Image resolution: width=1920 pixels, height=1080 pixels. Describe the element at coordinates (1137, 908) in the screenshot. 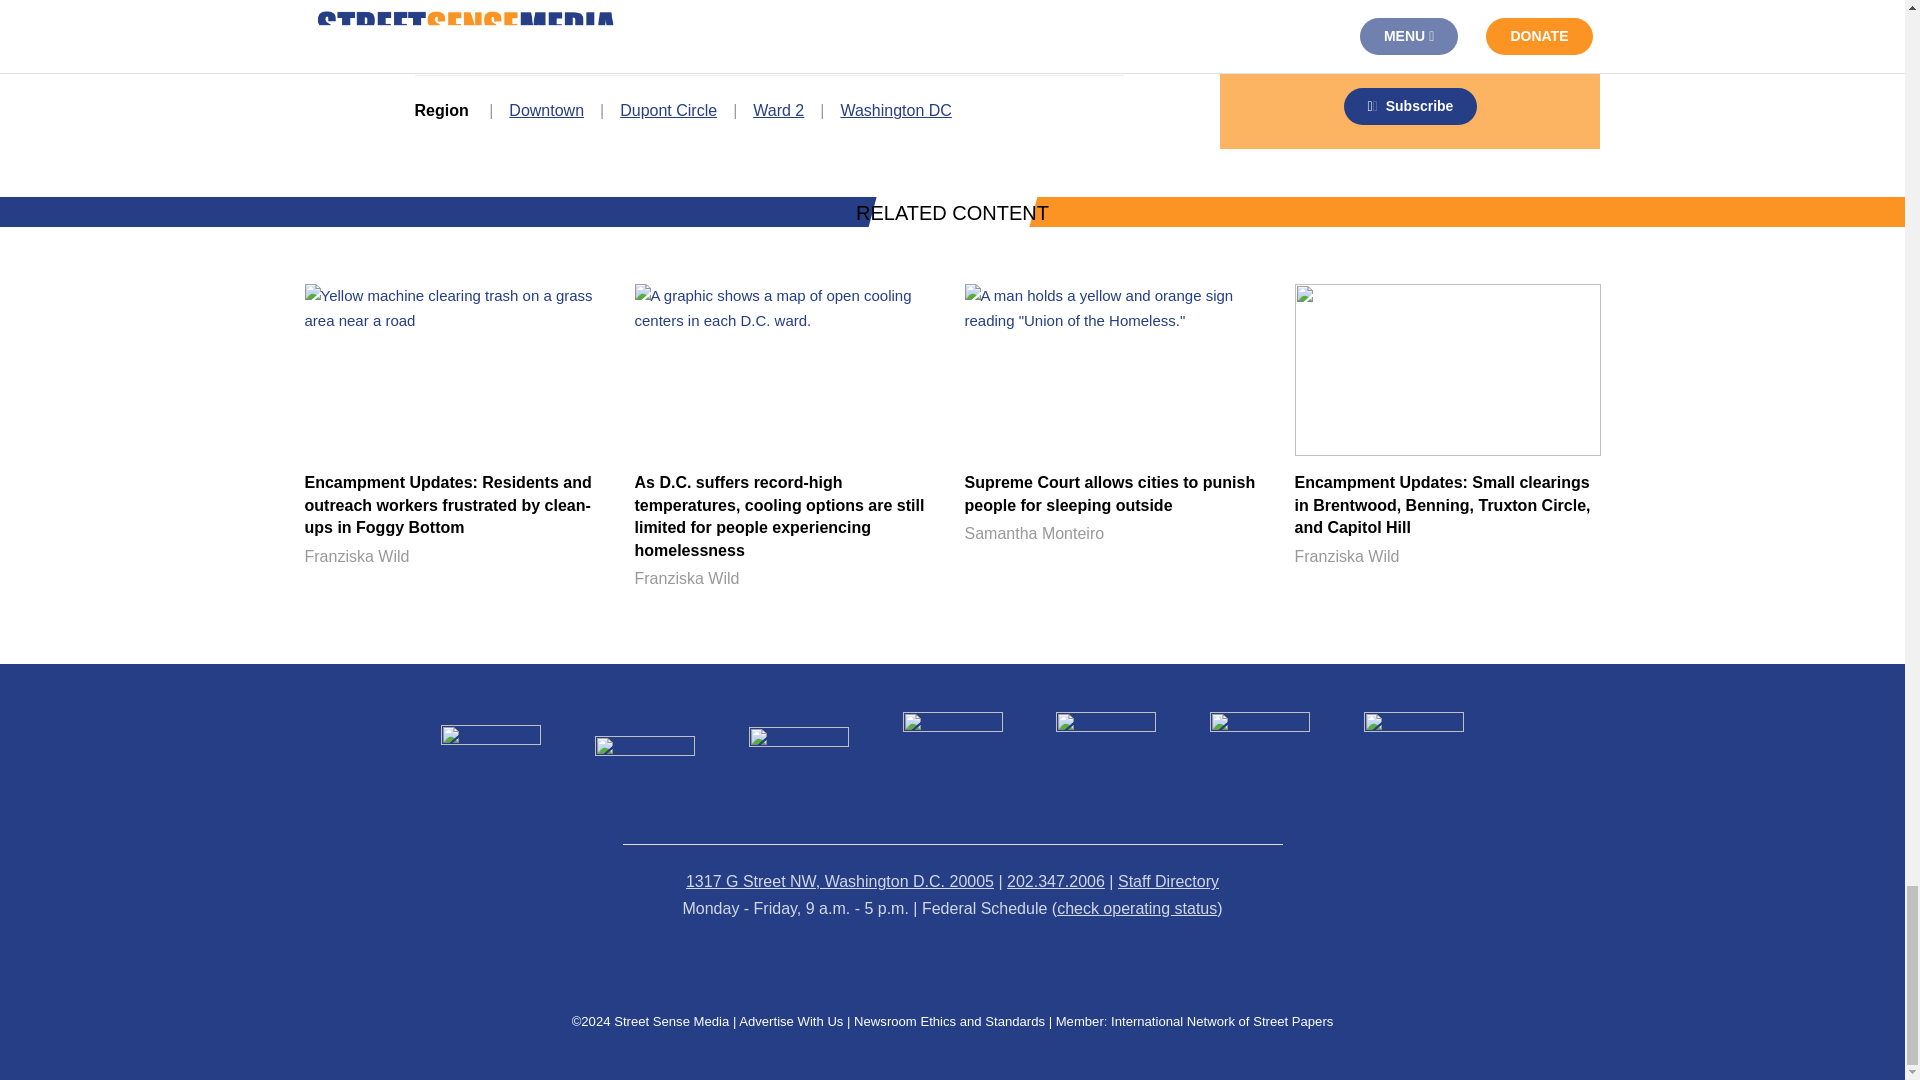

I see `check operating status` at that location.